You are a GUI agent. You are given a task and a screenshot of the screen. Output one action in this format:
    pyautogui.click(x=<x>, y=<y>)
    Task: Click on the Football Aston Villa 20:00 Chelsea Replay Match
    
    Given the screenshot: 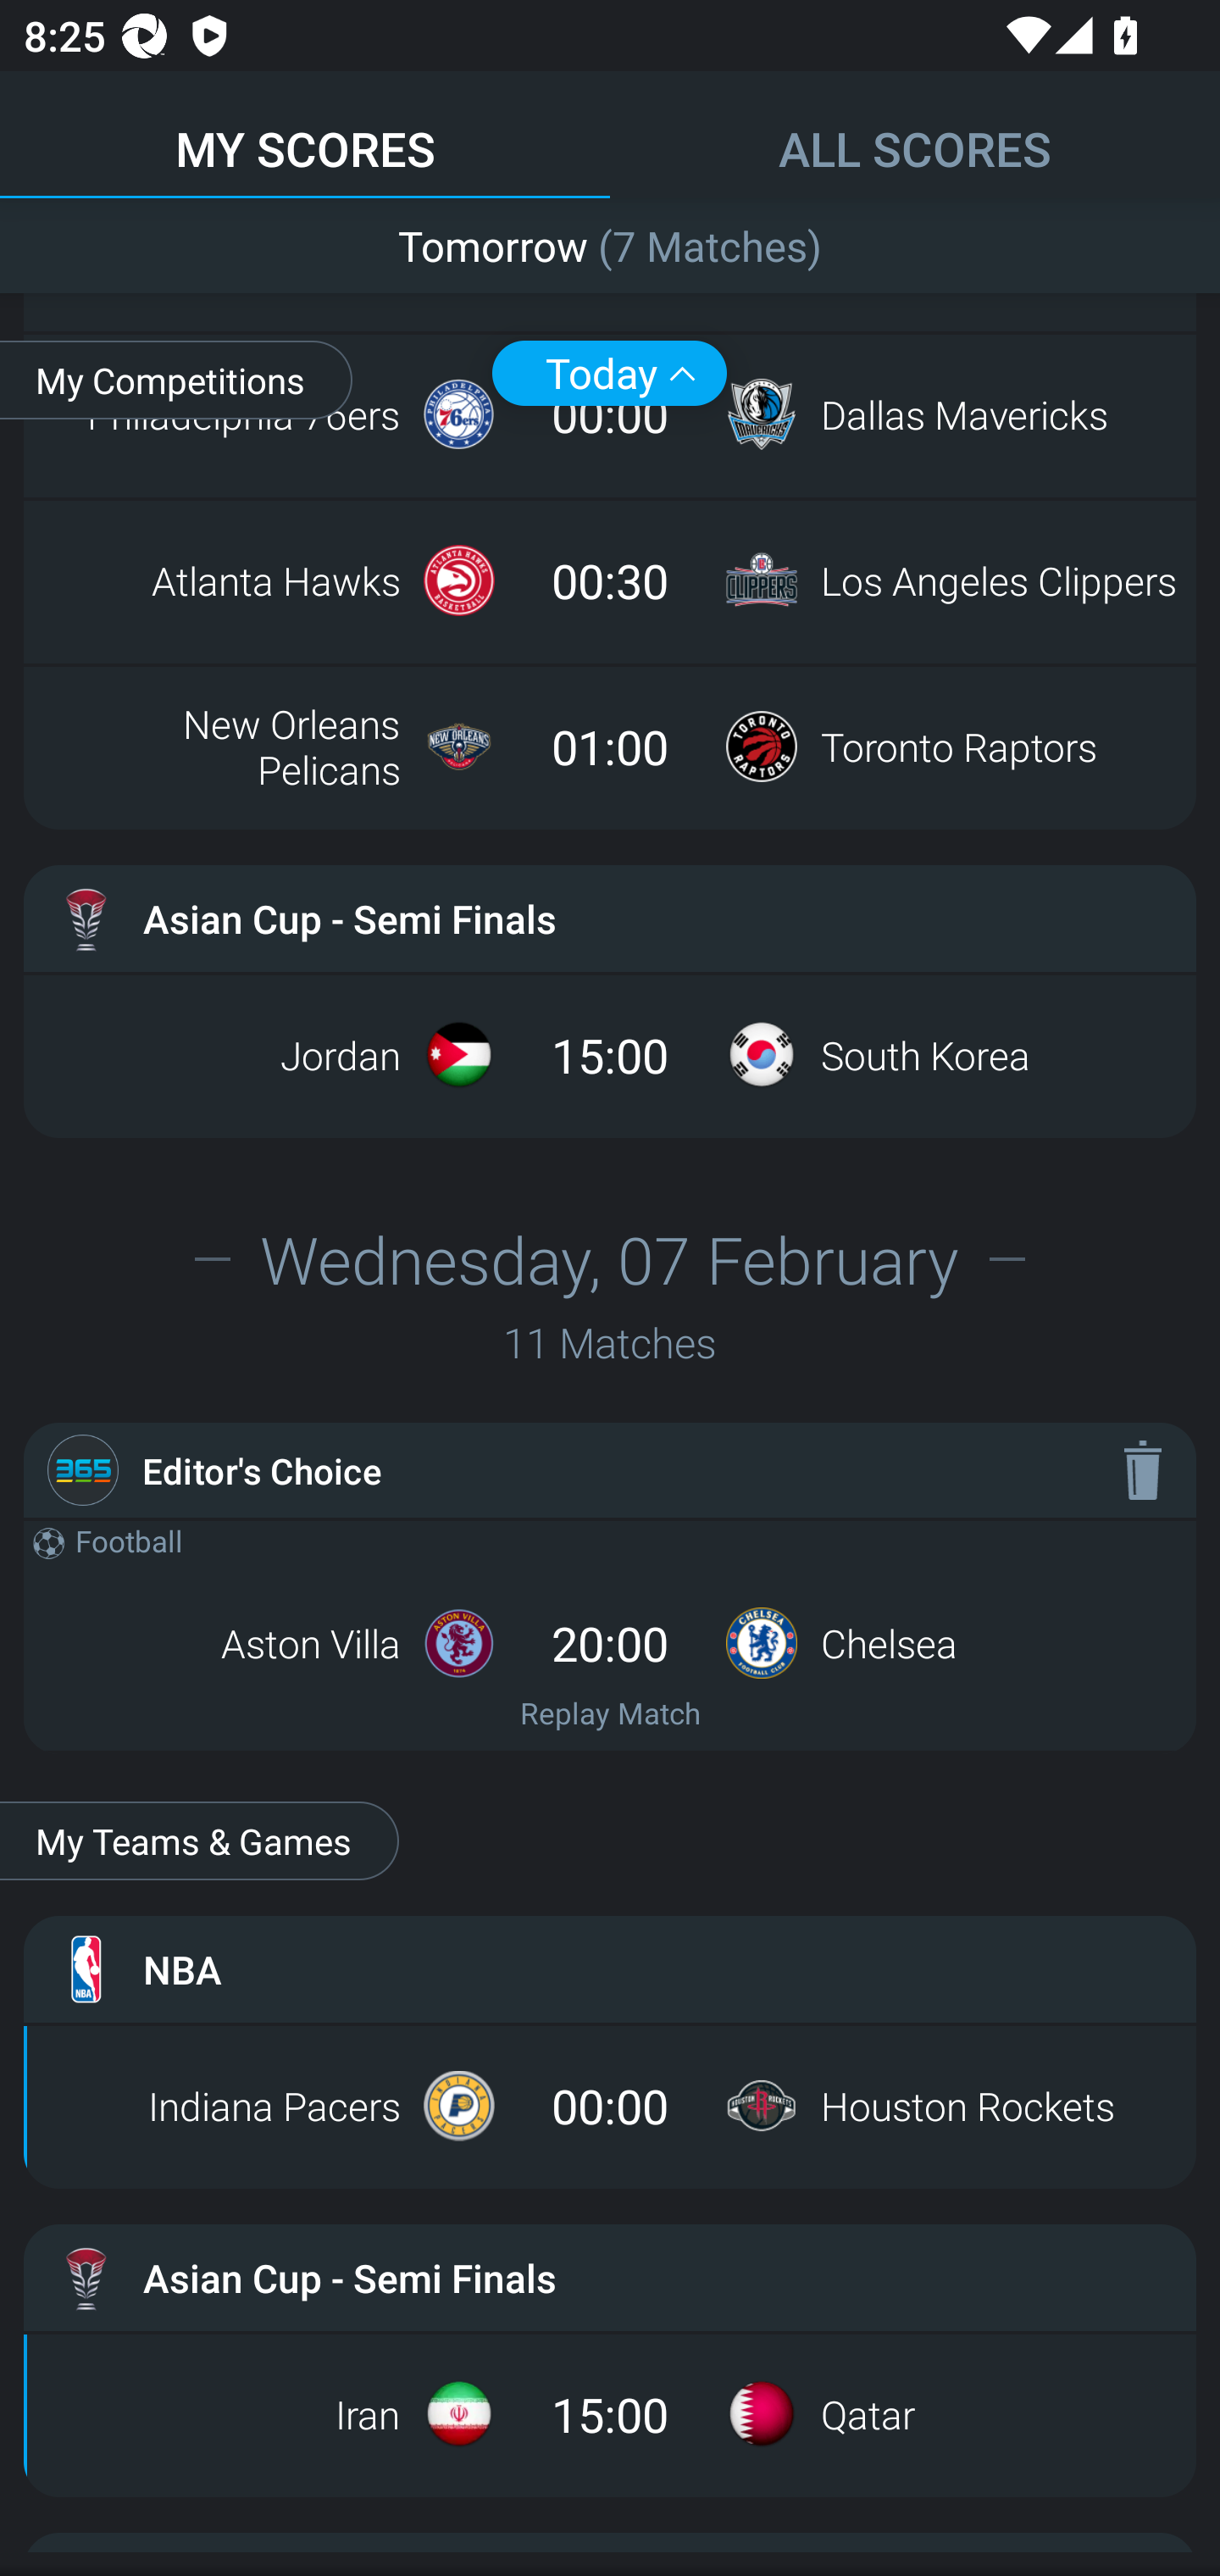 What is the action you would take?
    pyautogui.click(x=610, y=1635)
    